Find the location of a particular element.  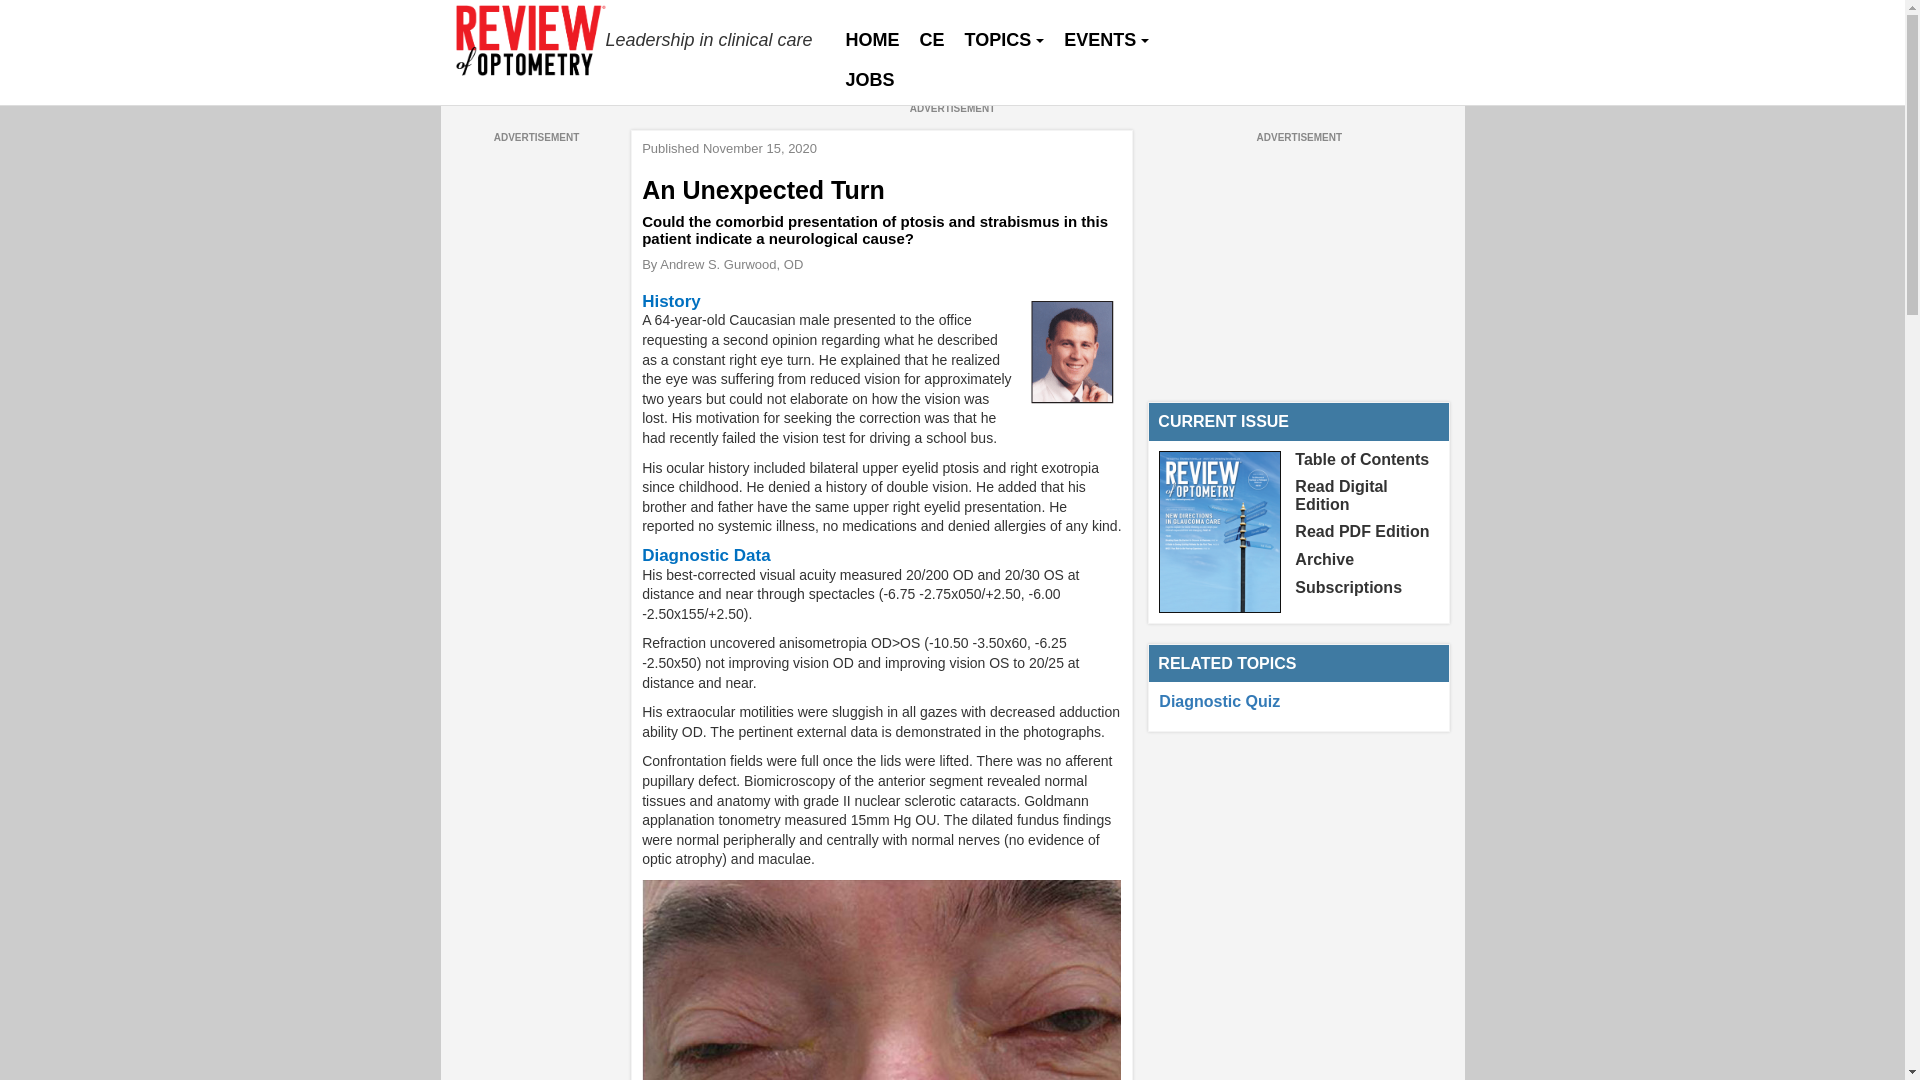

Leadership in clinical care is located at coordinates (636, 40).